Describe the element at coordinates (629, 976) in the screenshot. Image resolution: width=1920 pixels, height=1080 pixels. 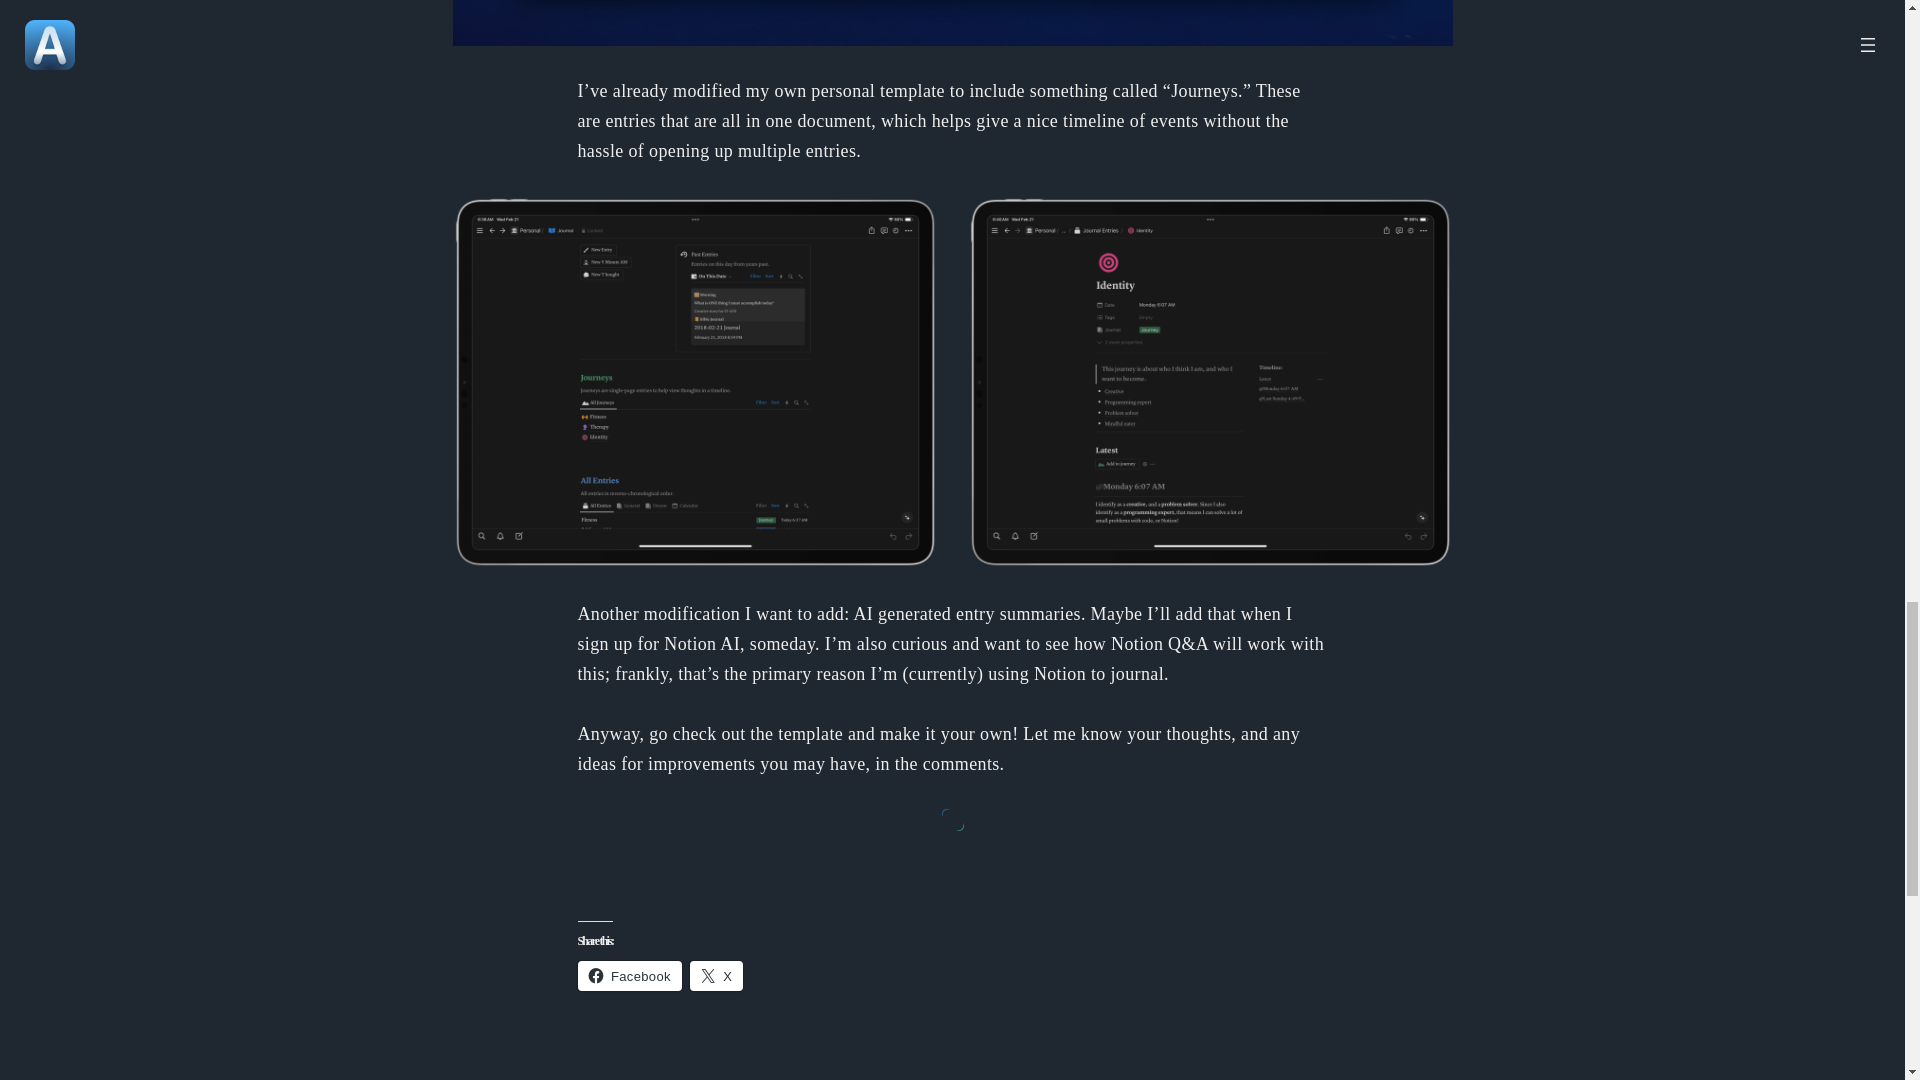
I see `Click to share on Facebook` at that location.